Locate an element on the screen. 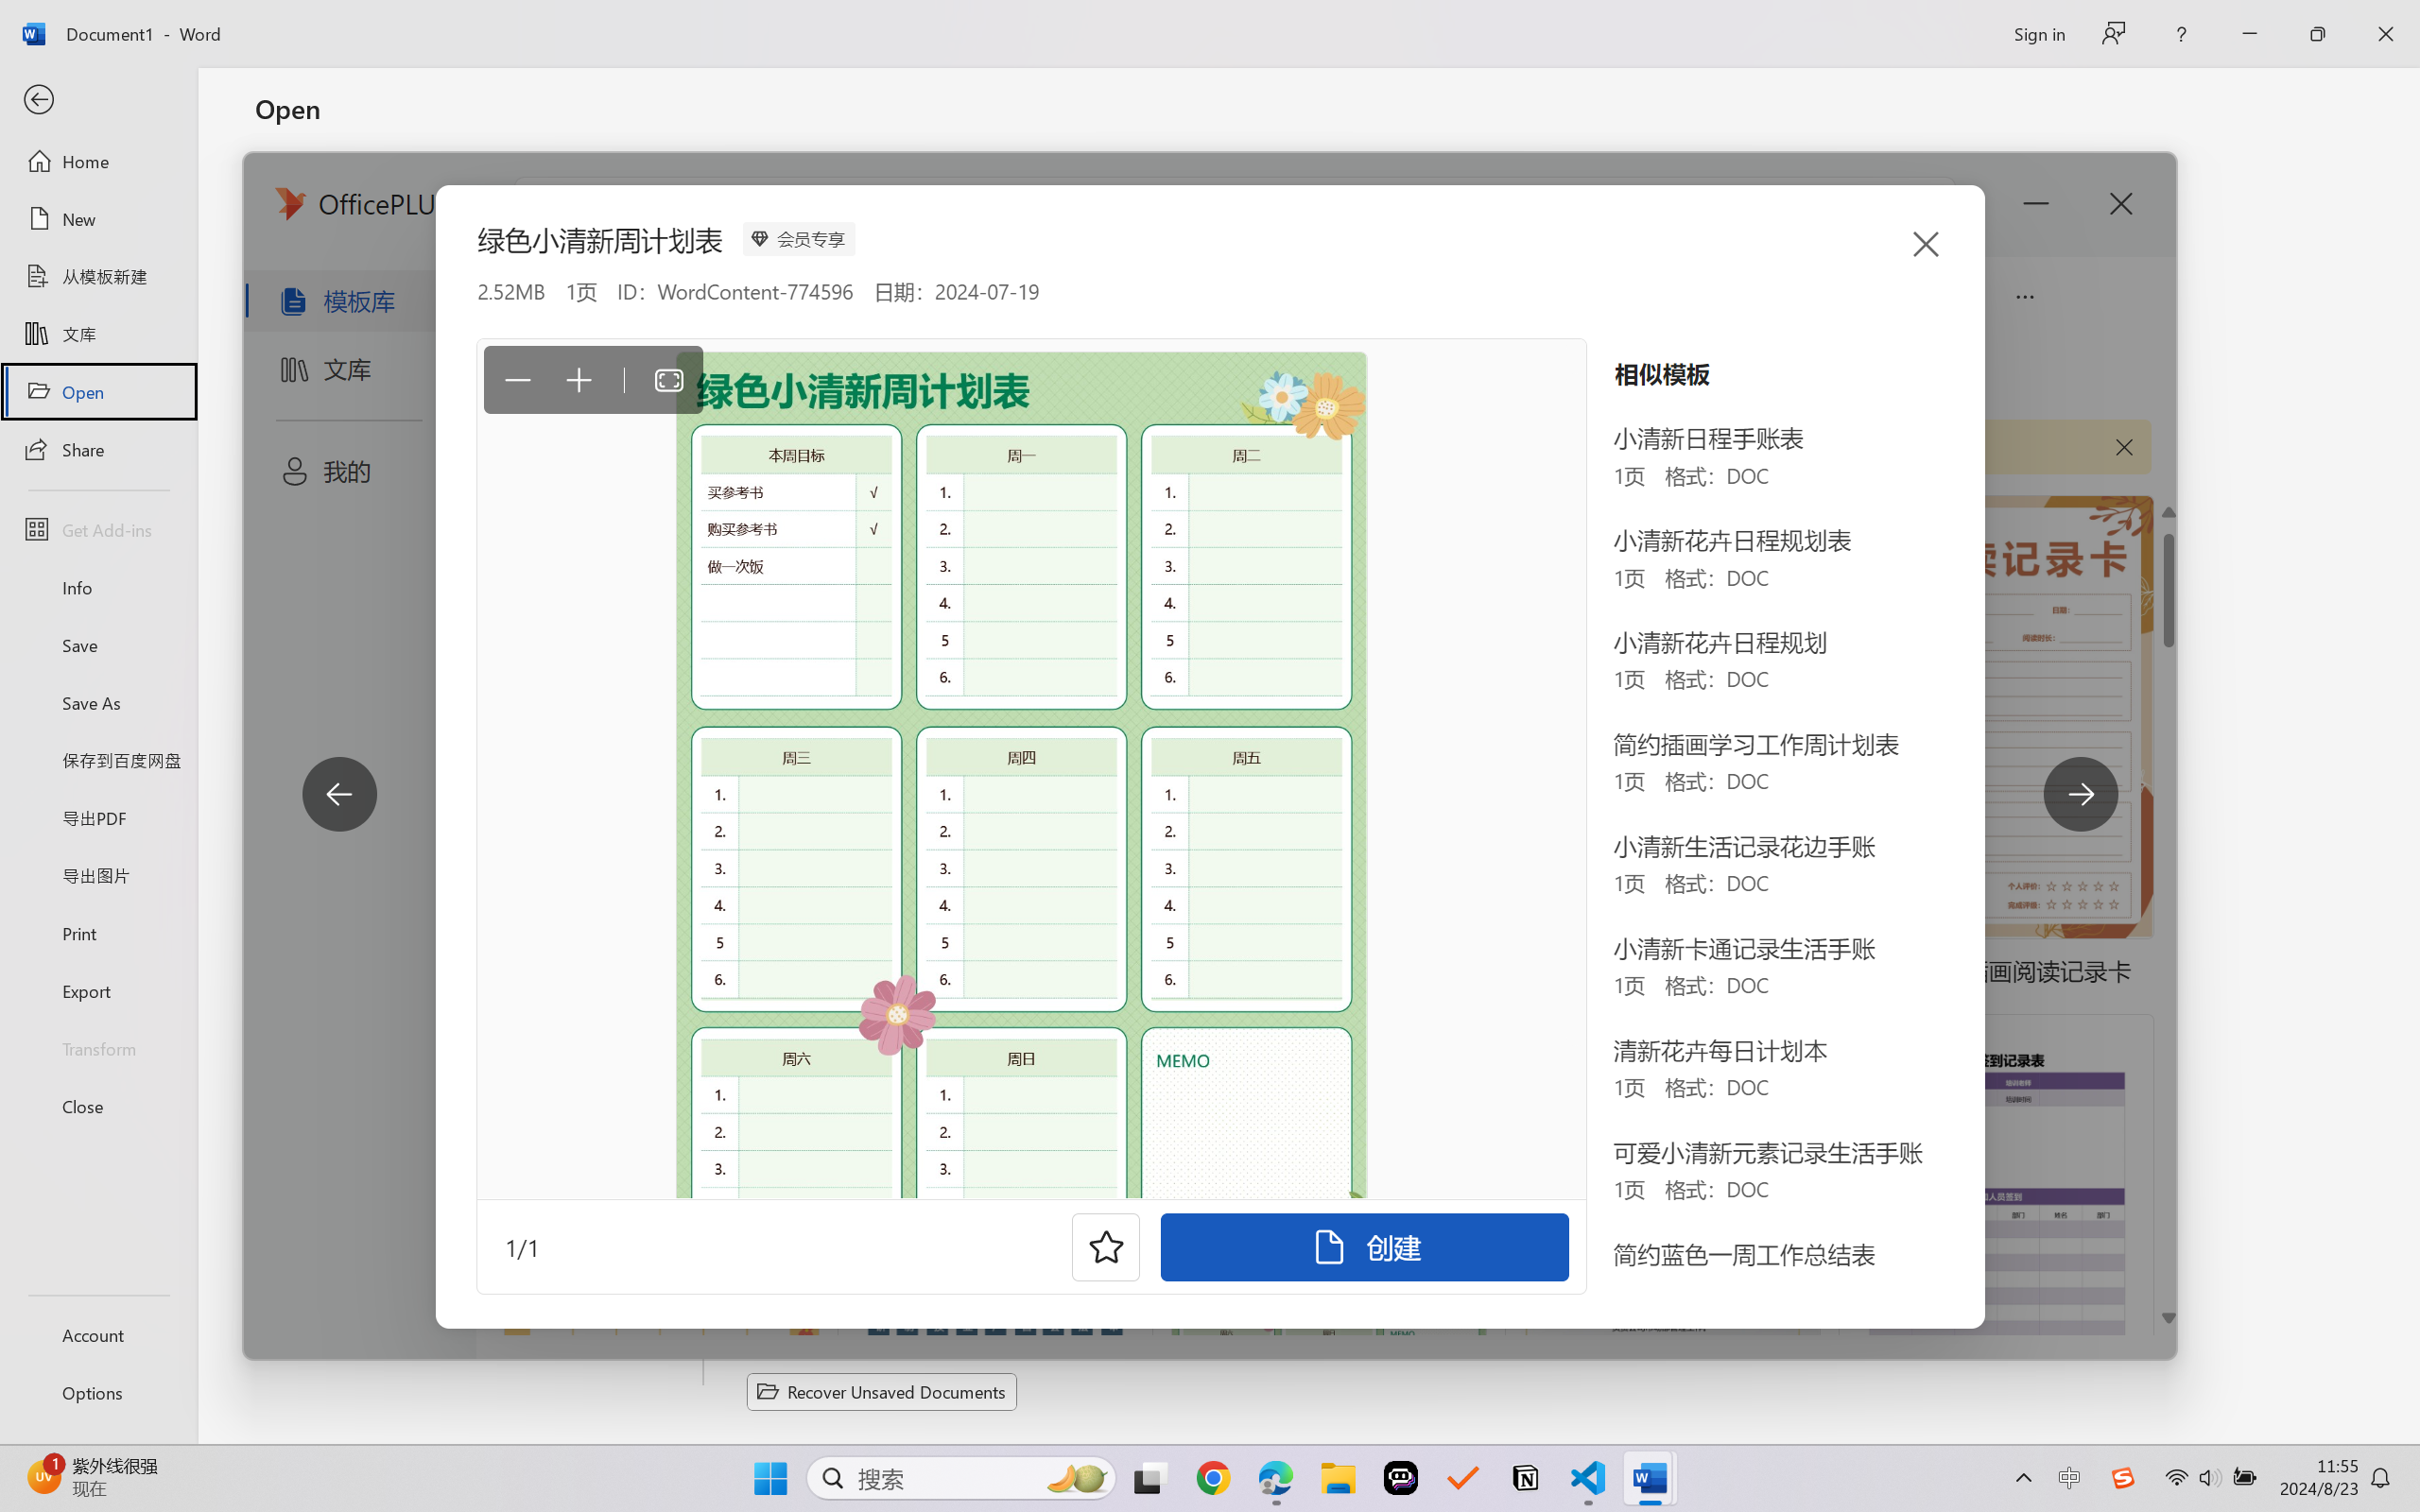  OneDrive is located at coordinates (480, 340).